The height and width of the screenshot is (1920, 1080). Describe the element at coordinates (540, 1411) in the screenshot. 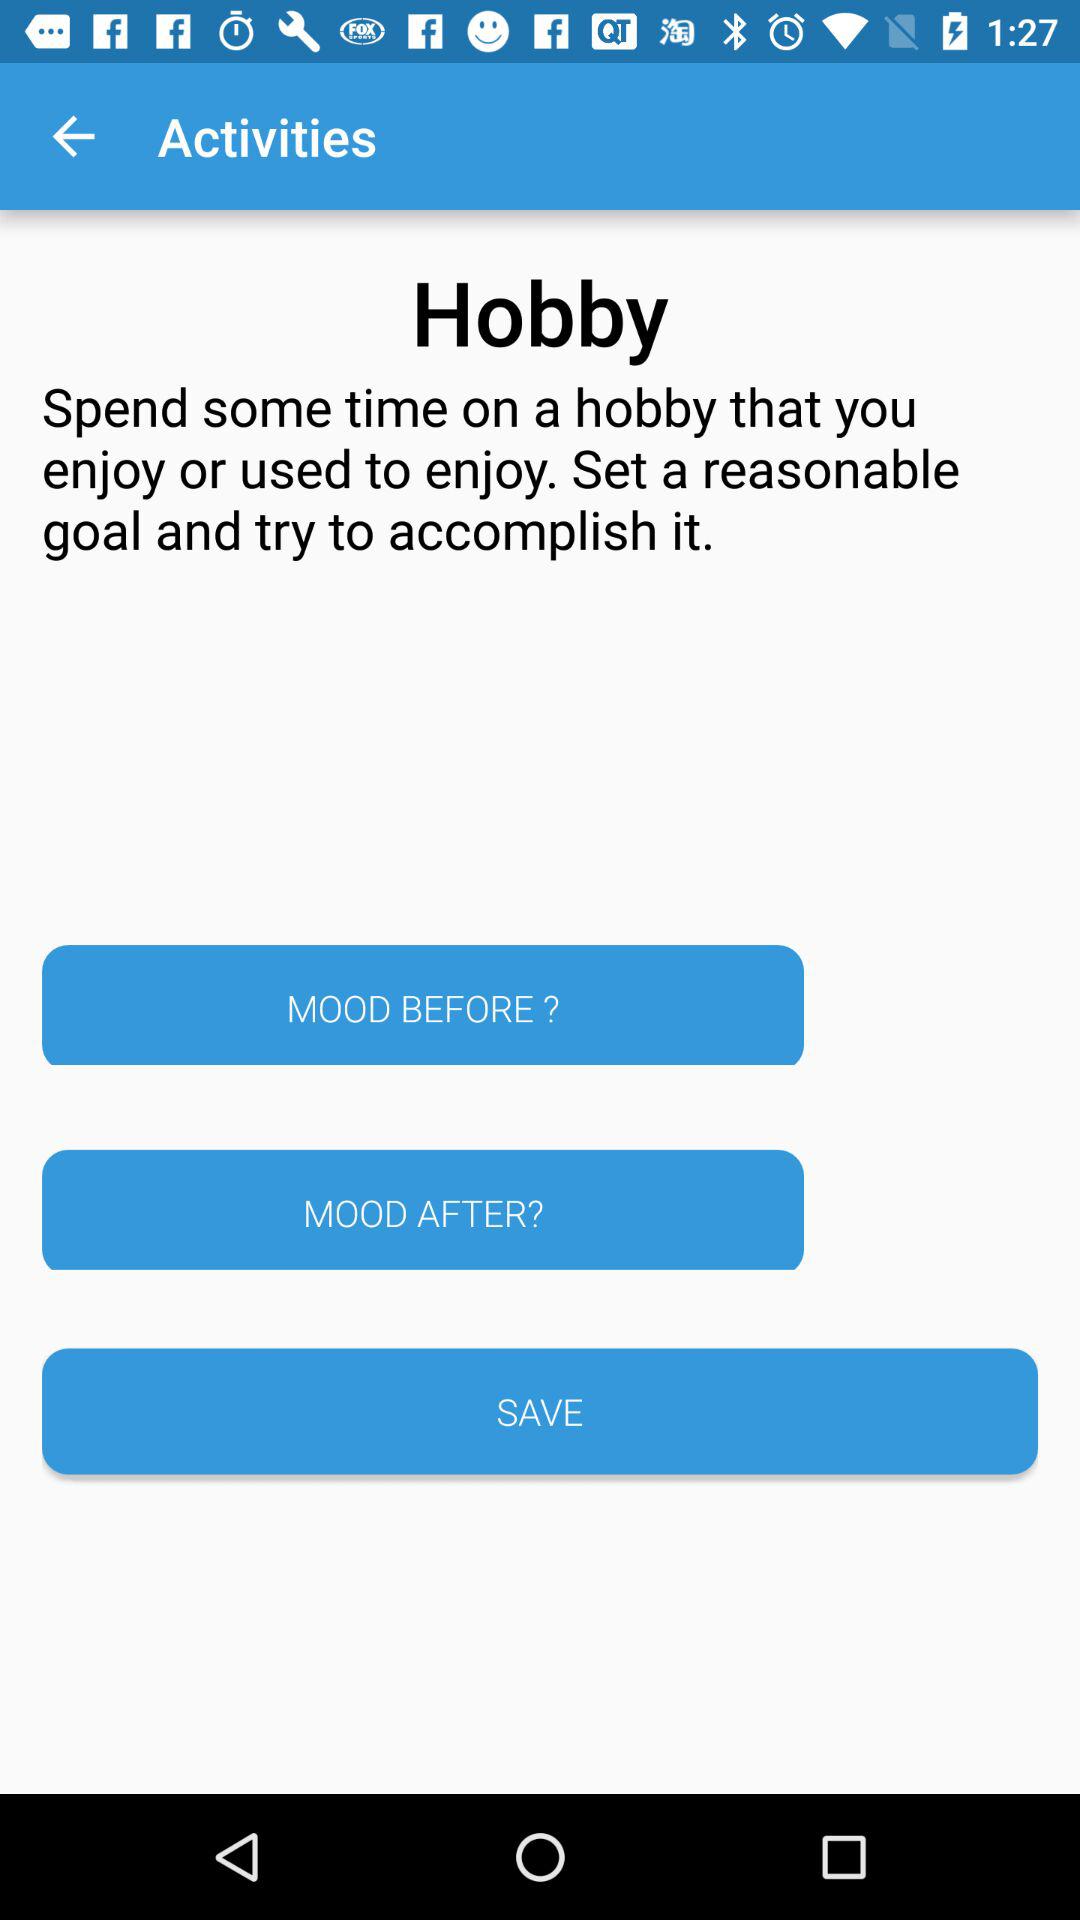

I see `scroll to save` at that location.